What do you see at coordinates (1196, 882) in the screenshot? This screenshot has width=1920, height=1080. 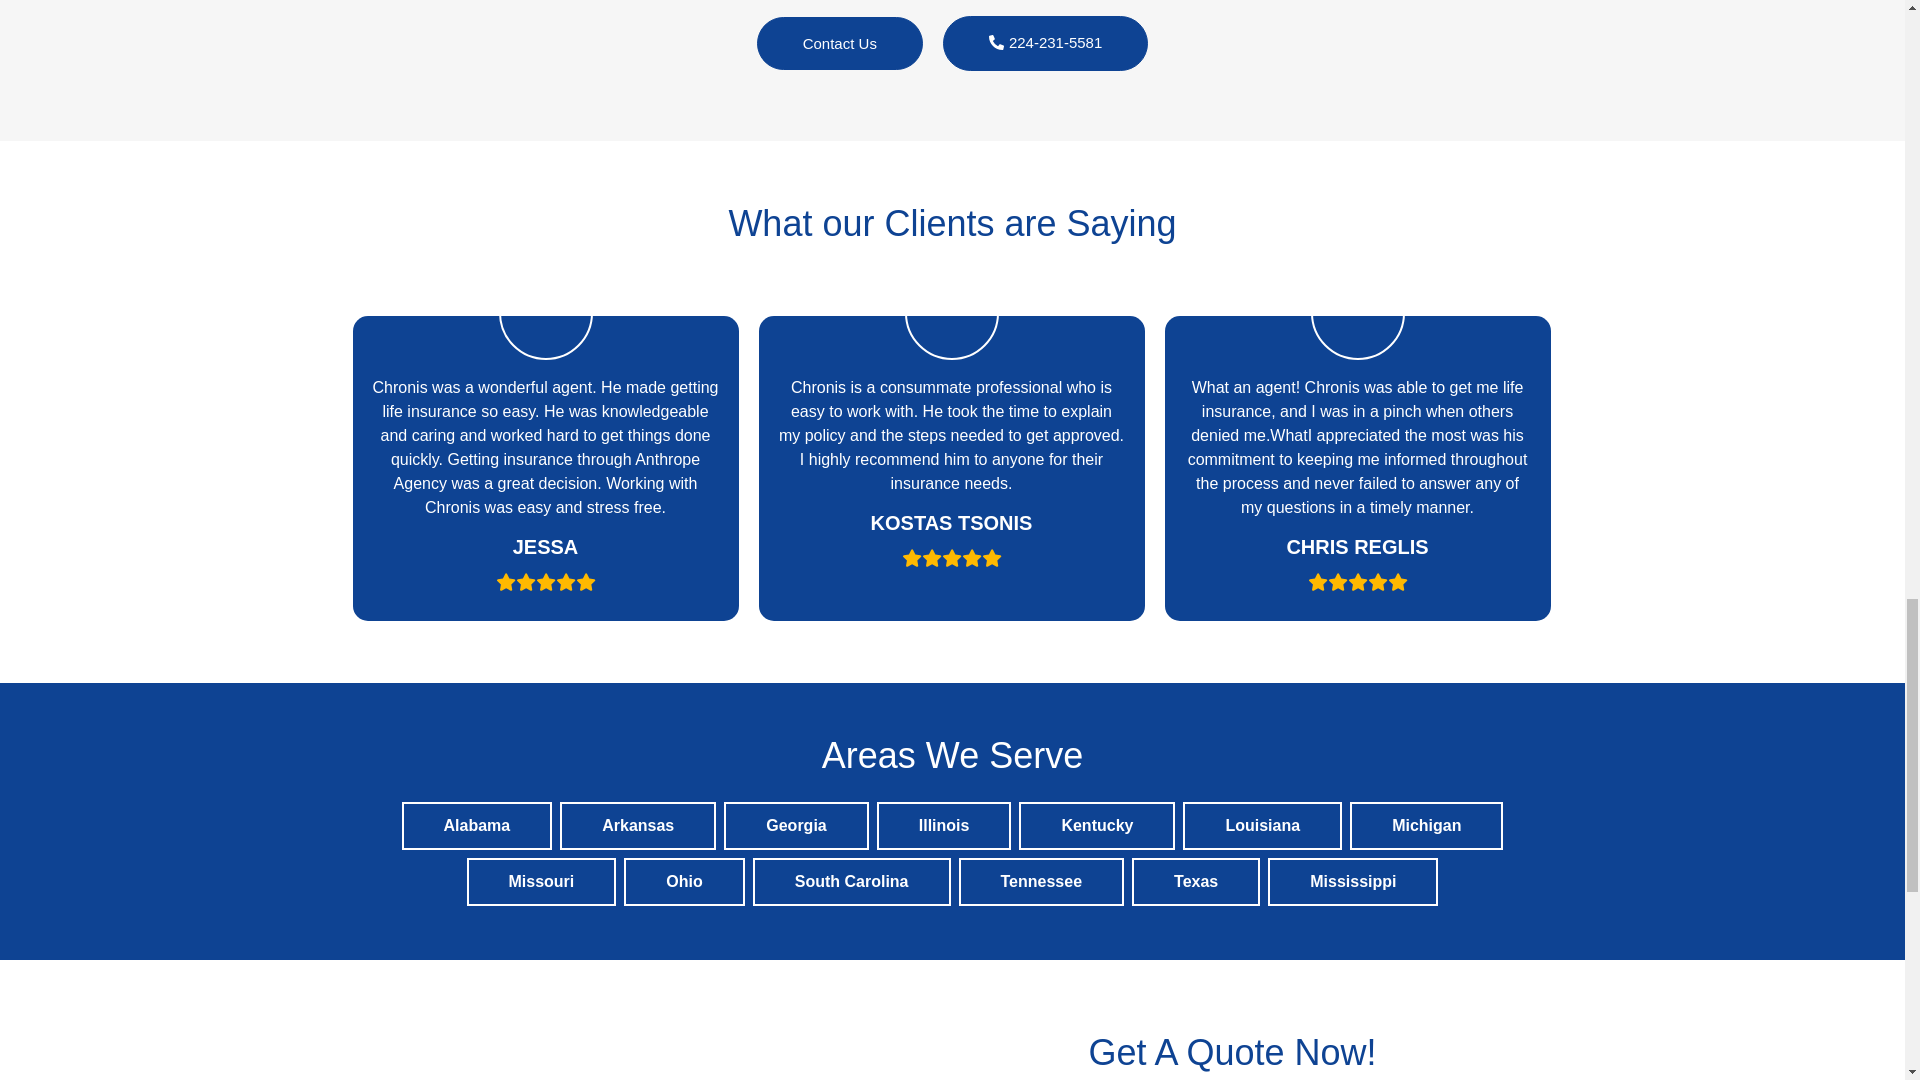 I see `Texas` at bounding box center [1196, 882].